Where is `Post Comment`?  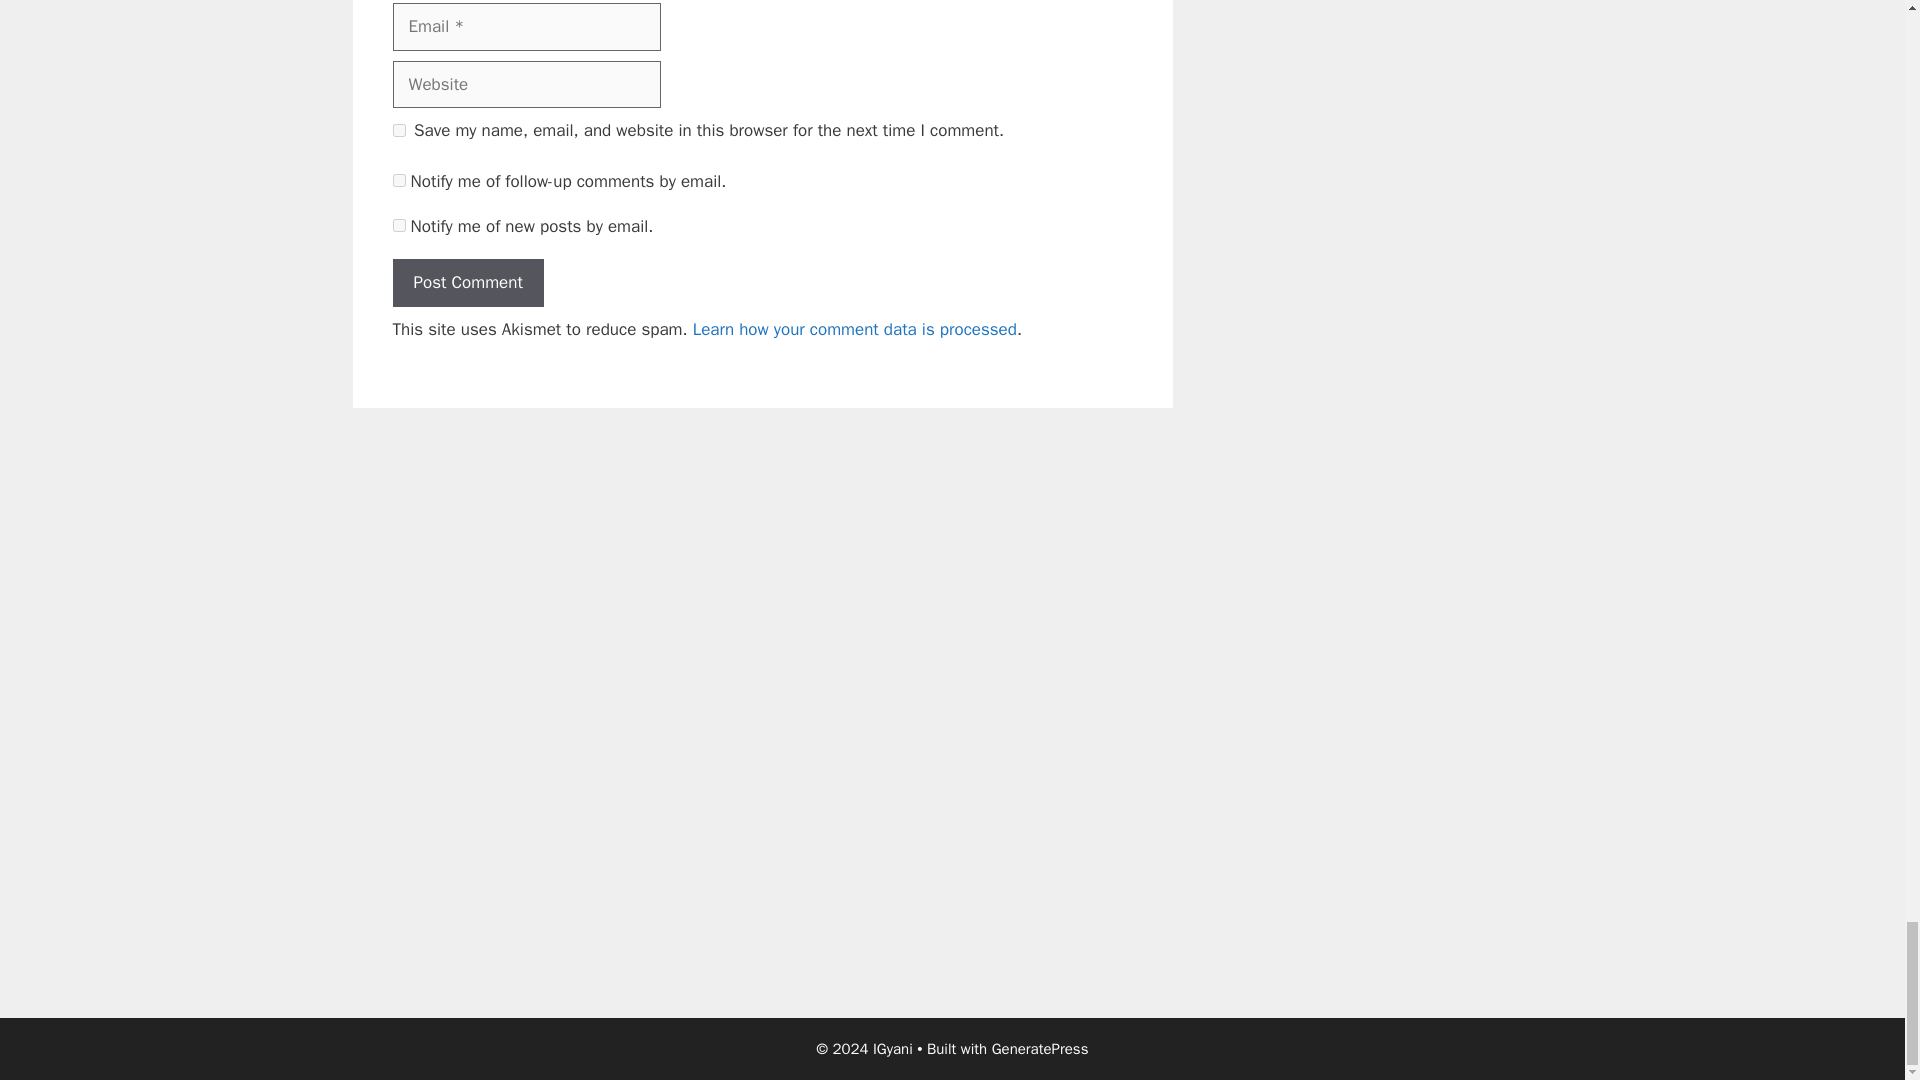 Post Comment is located at coordinates (467, 282).